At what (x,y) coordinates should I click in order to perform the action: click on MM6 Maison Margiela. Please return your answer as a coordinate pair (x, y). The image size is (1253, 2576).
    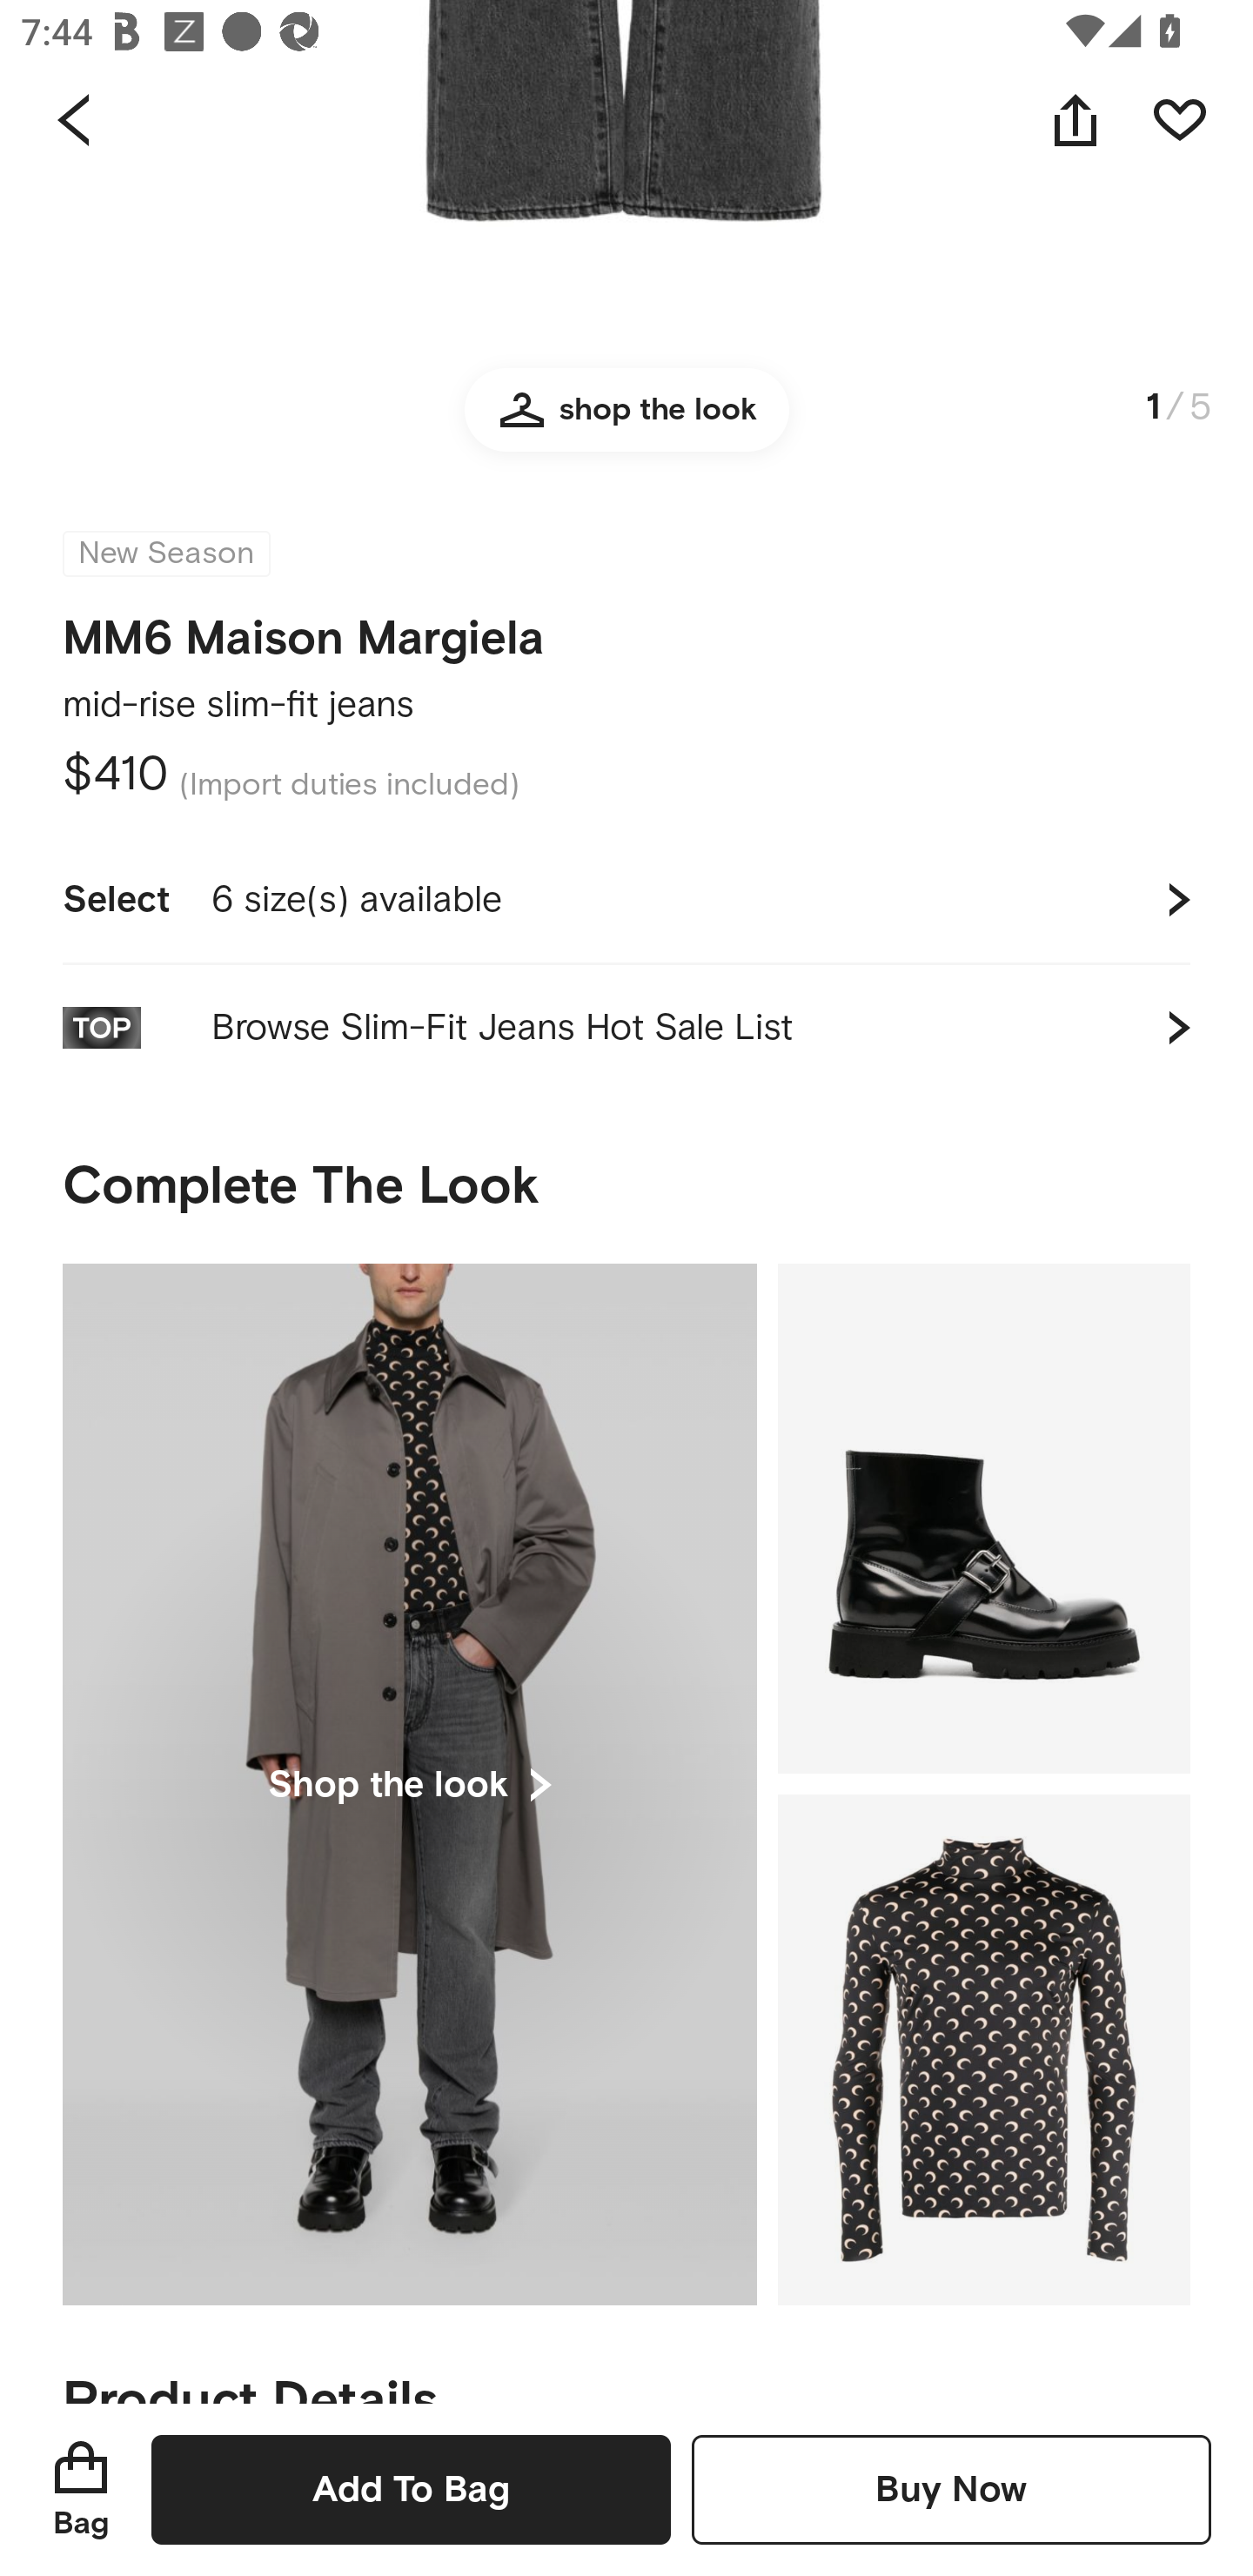
    Looking at the image, I should click on (304, 641).